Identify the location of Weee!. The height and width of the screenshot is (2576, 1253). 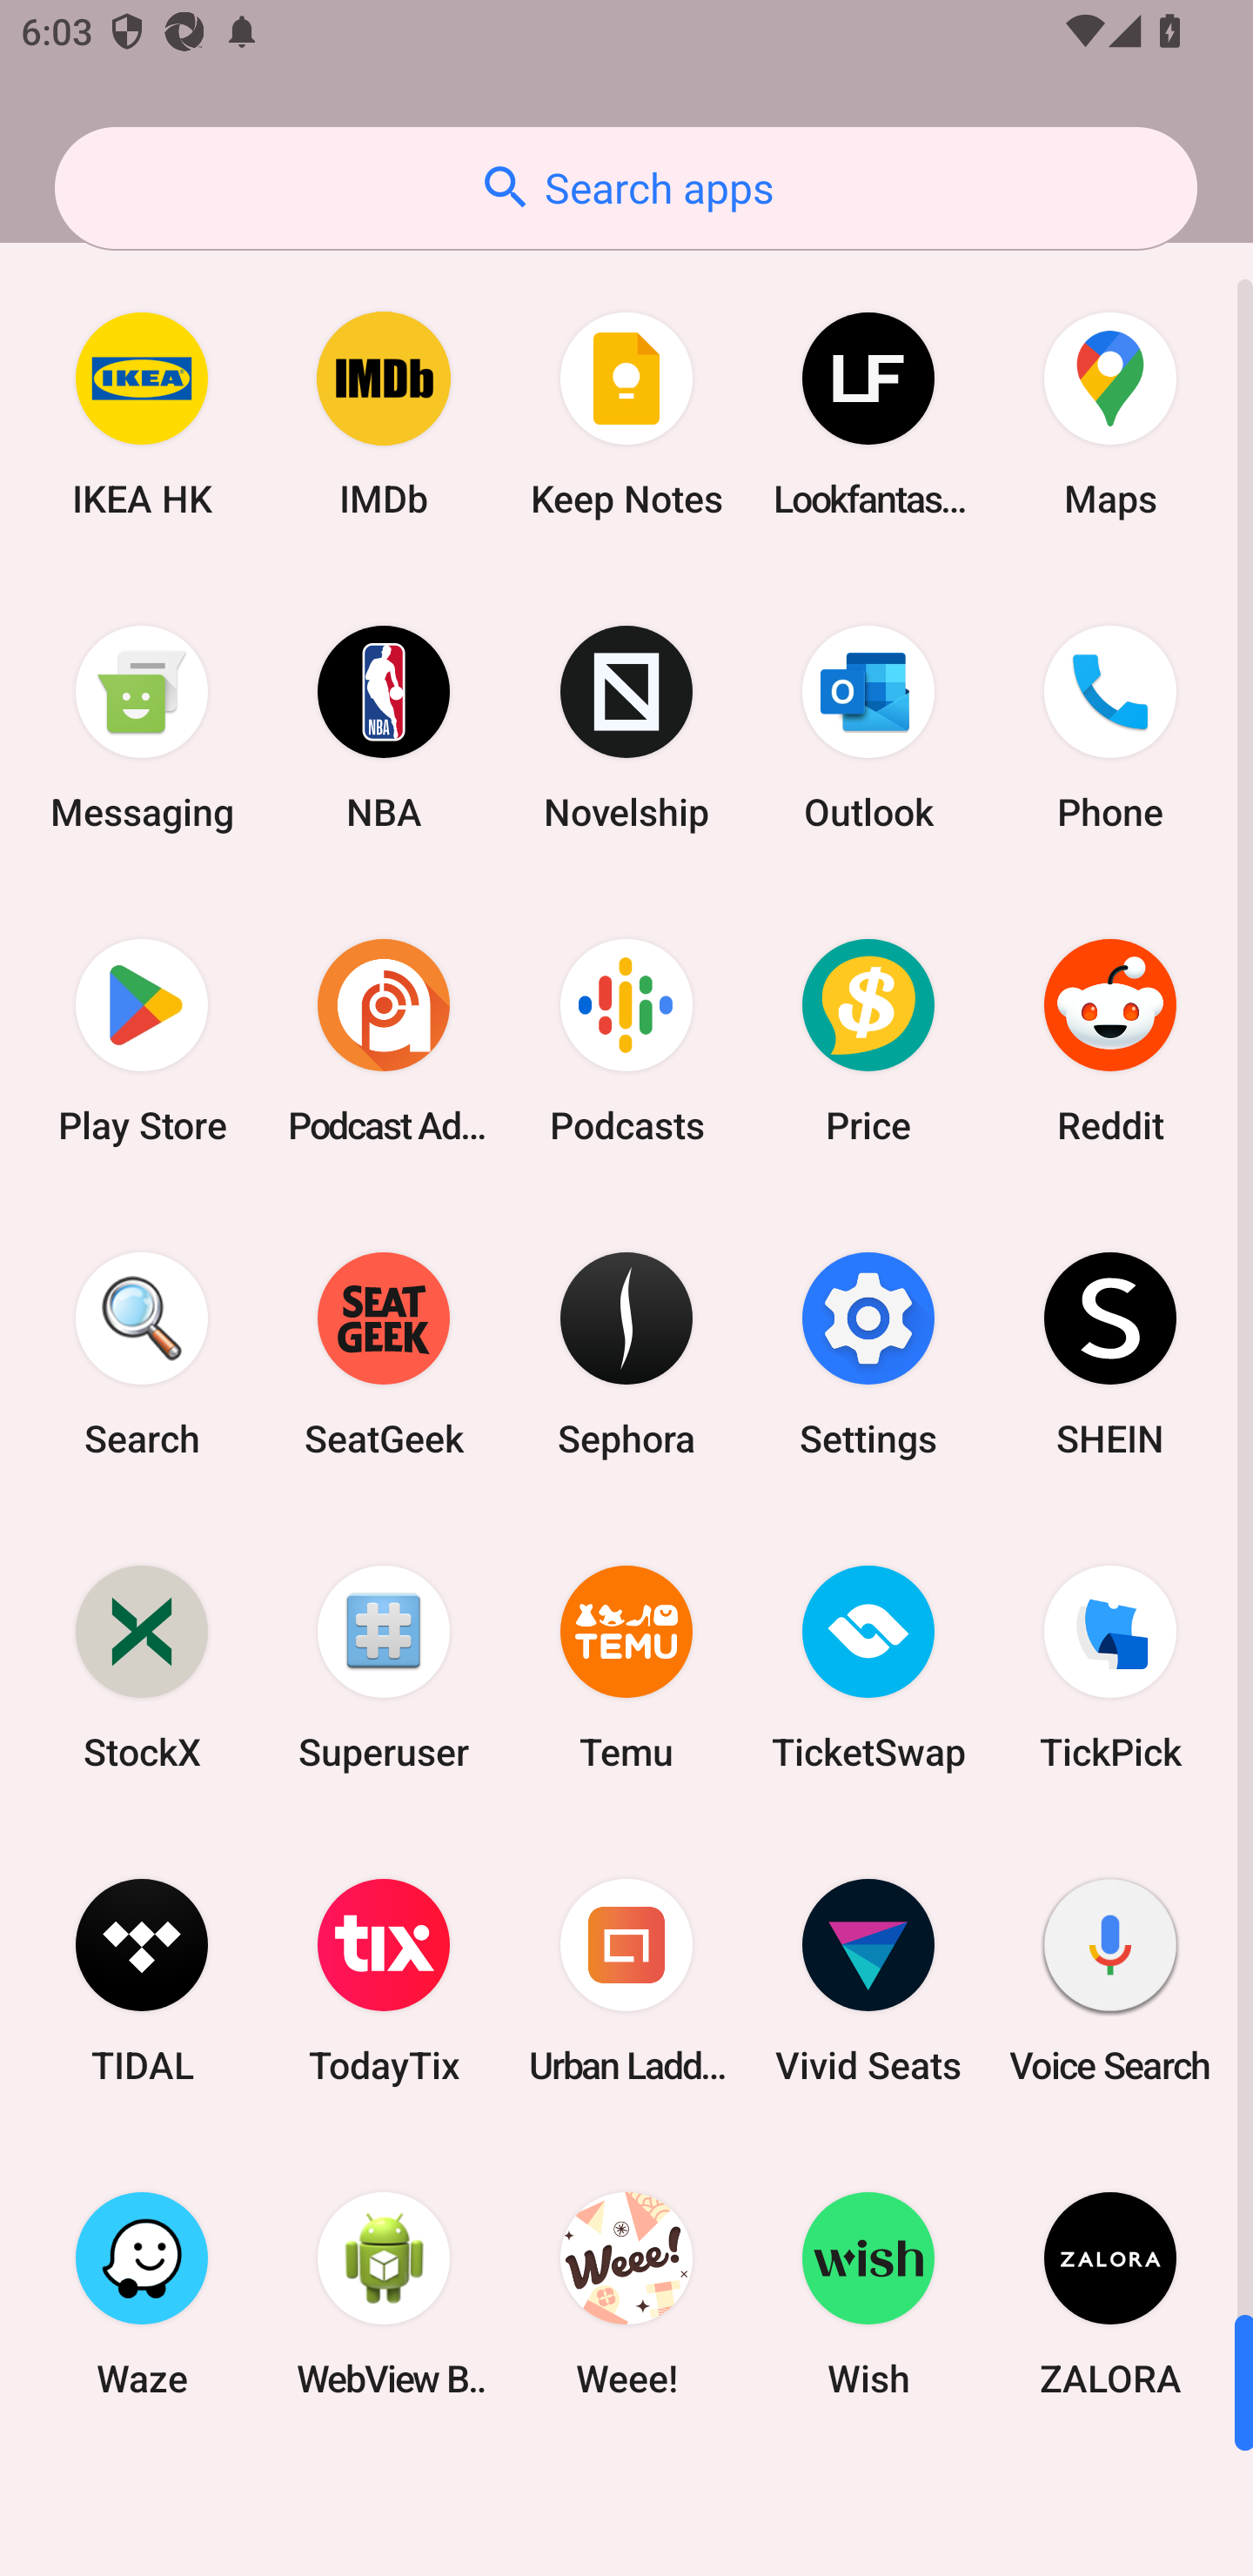
(626, 2293).